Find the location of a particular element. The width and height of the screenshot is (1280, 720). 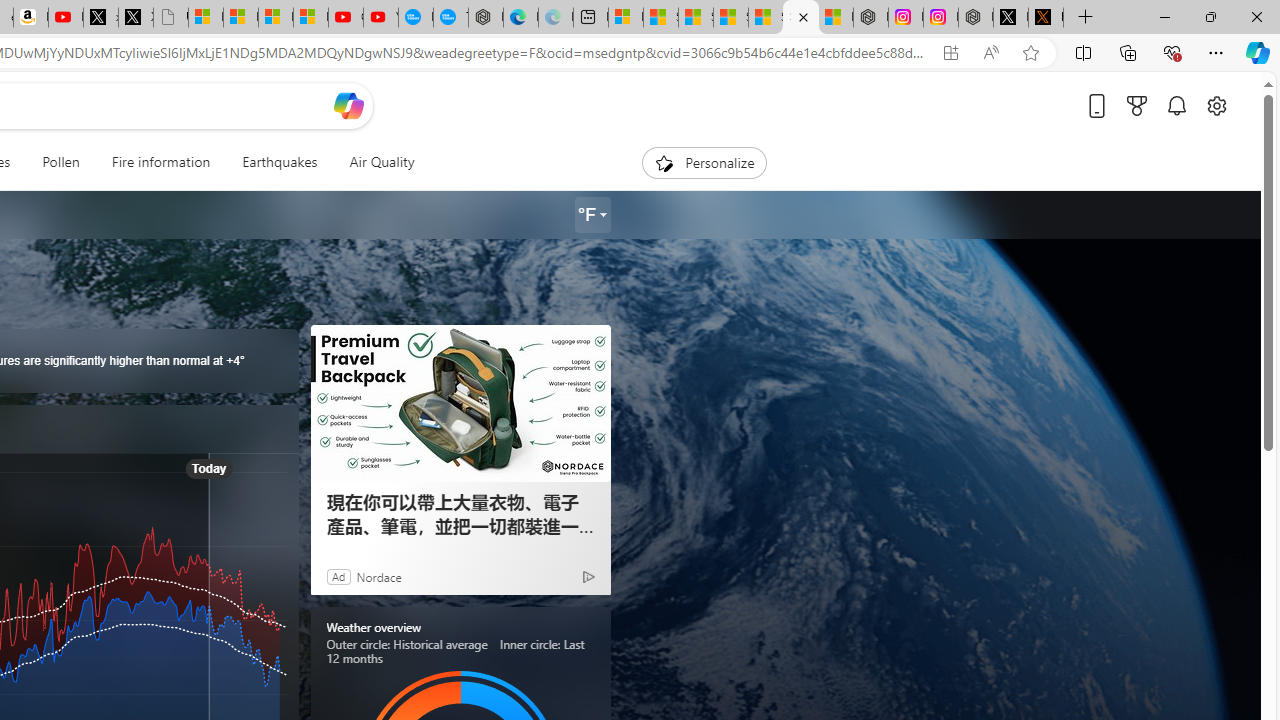

Nordace is located at coordinates (378, 576).